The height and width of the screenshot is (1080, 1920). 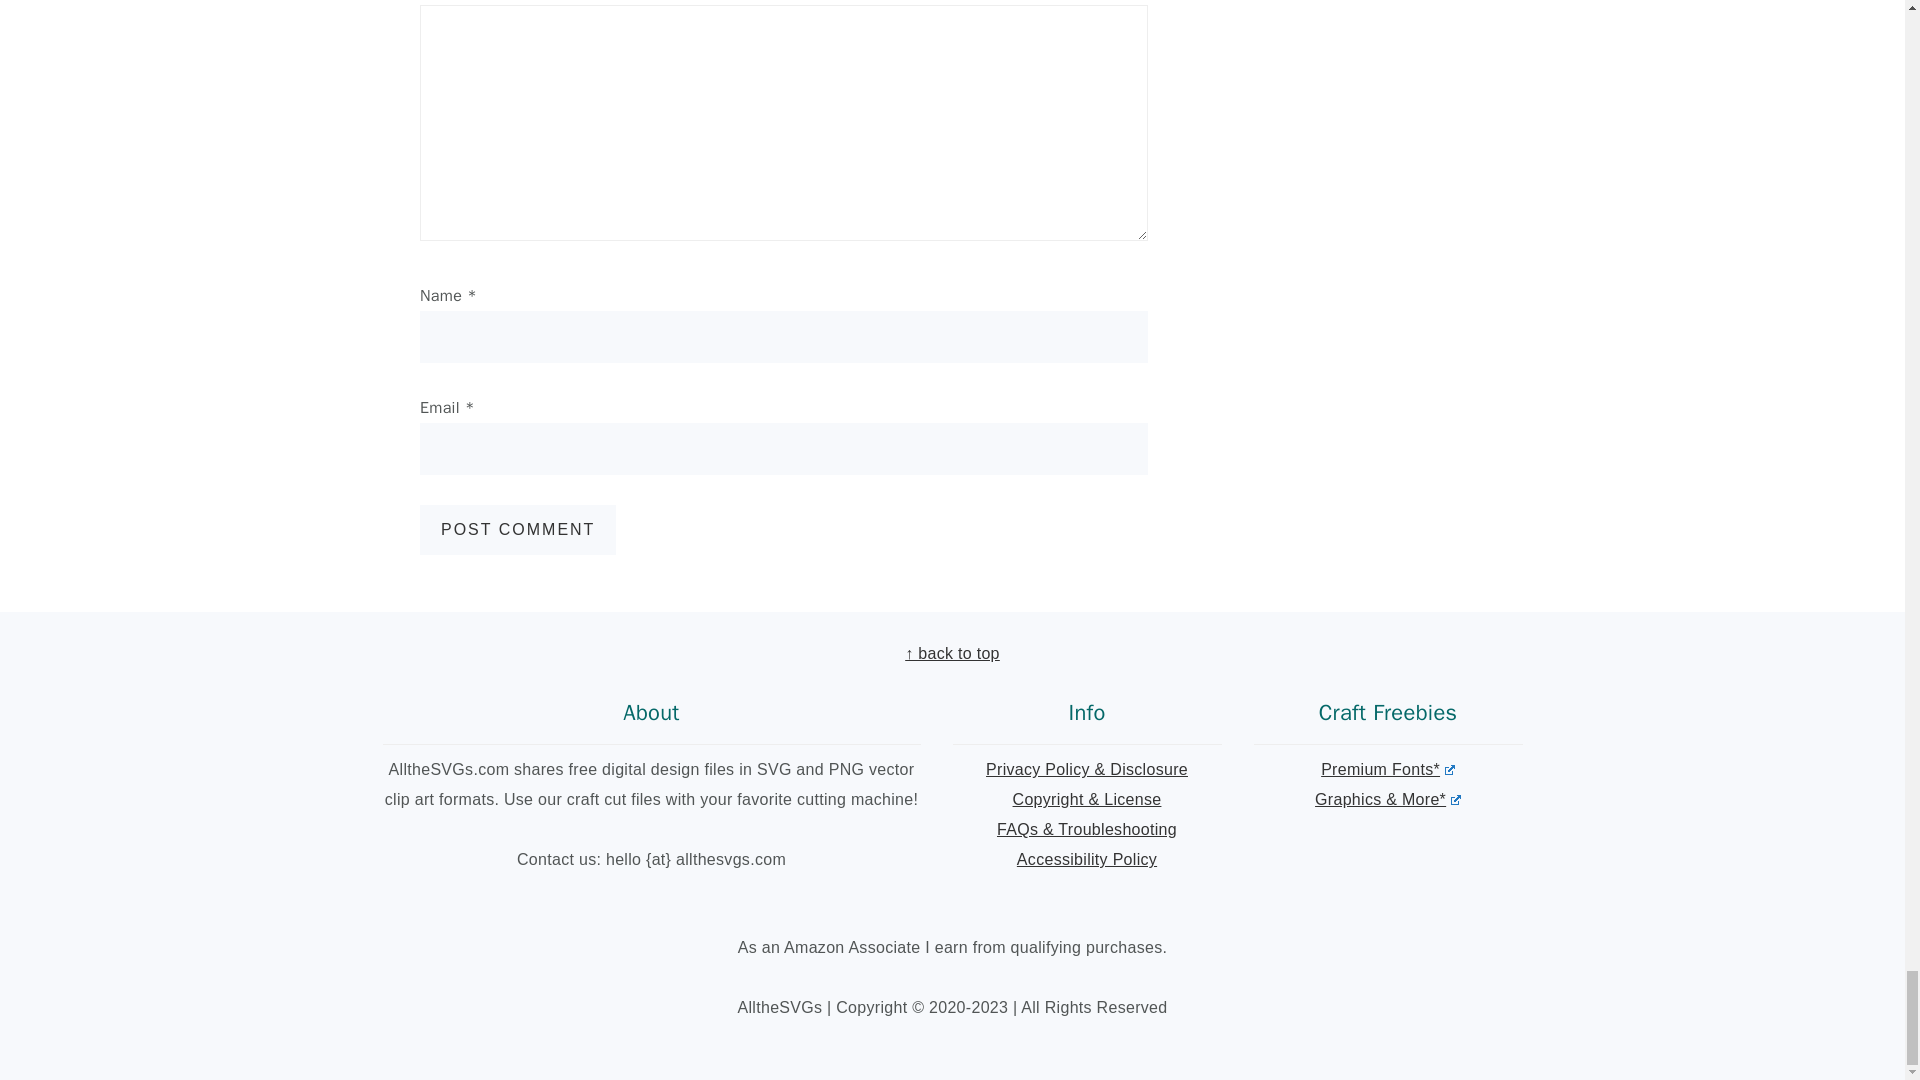 What do you see at coordinates (518, 530) in the screenshot?
I see `Post Comment` at bounding box center [518, 530].